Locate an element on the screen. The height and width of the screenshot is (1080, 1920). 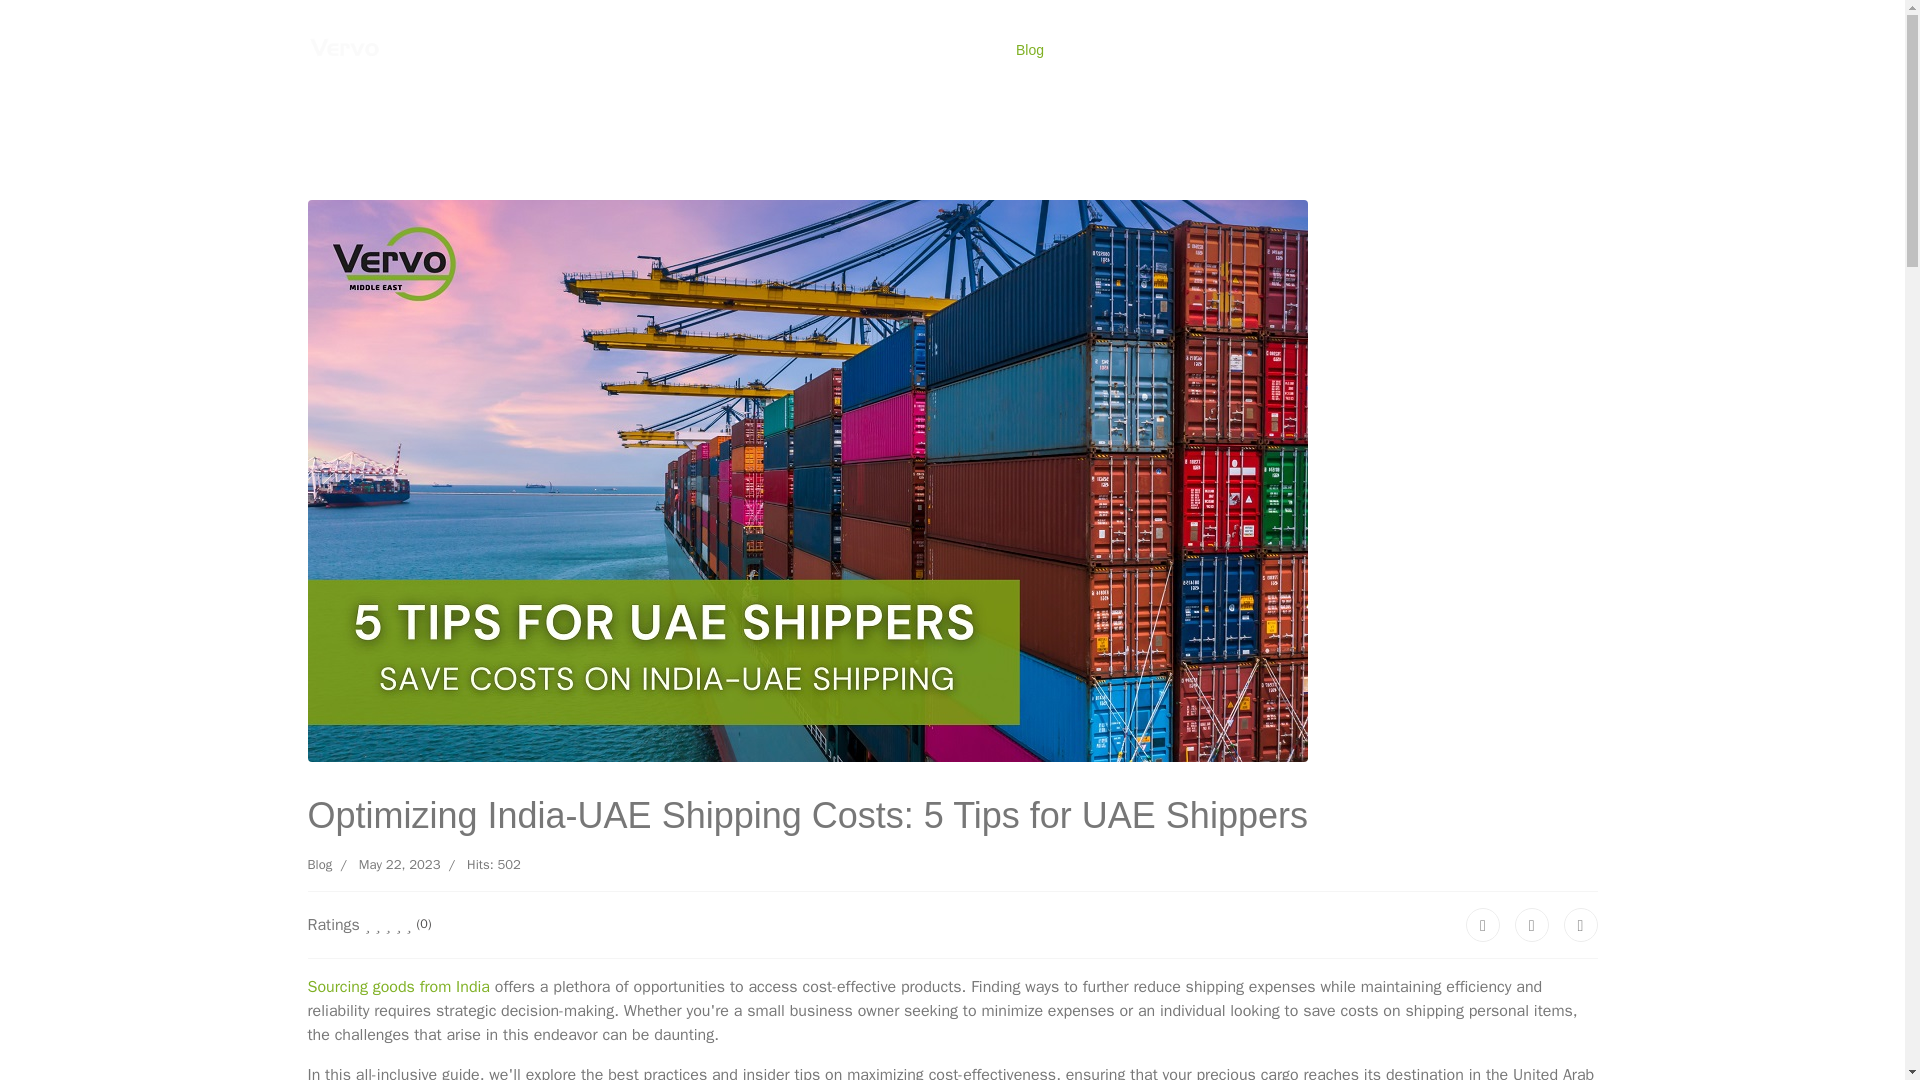
Services is located at coordinates (860, 50).